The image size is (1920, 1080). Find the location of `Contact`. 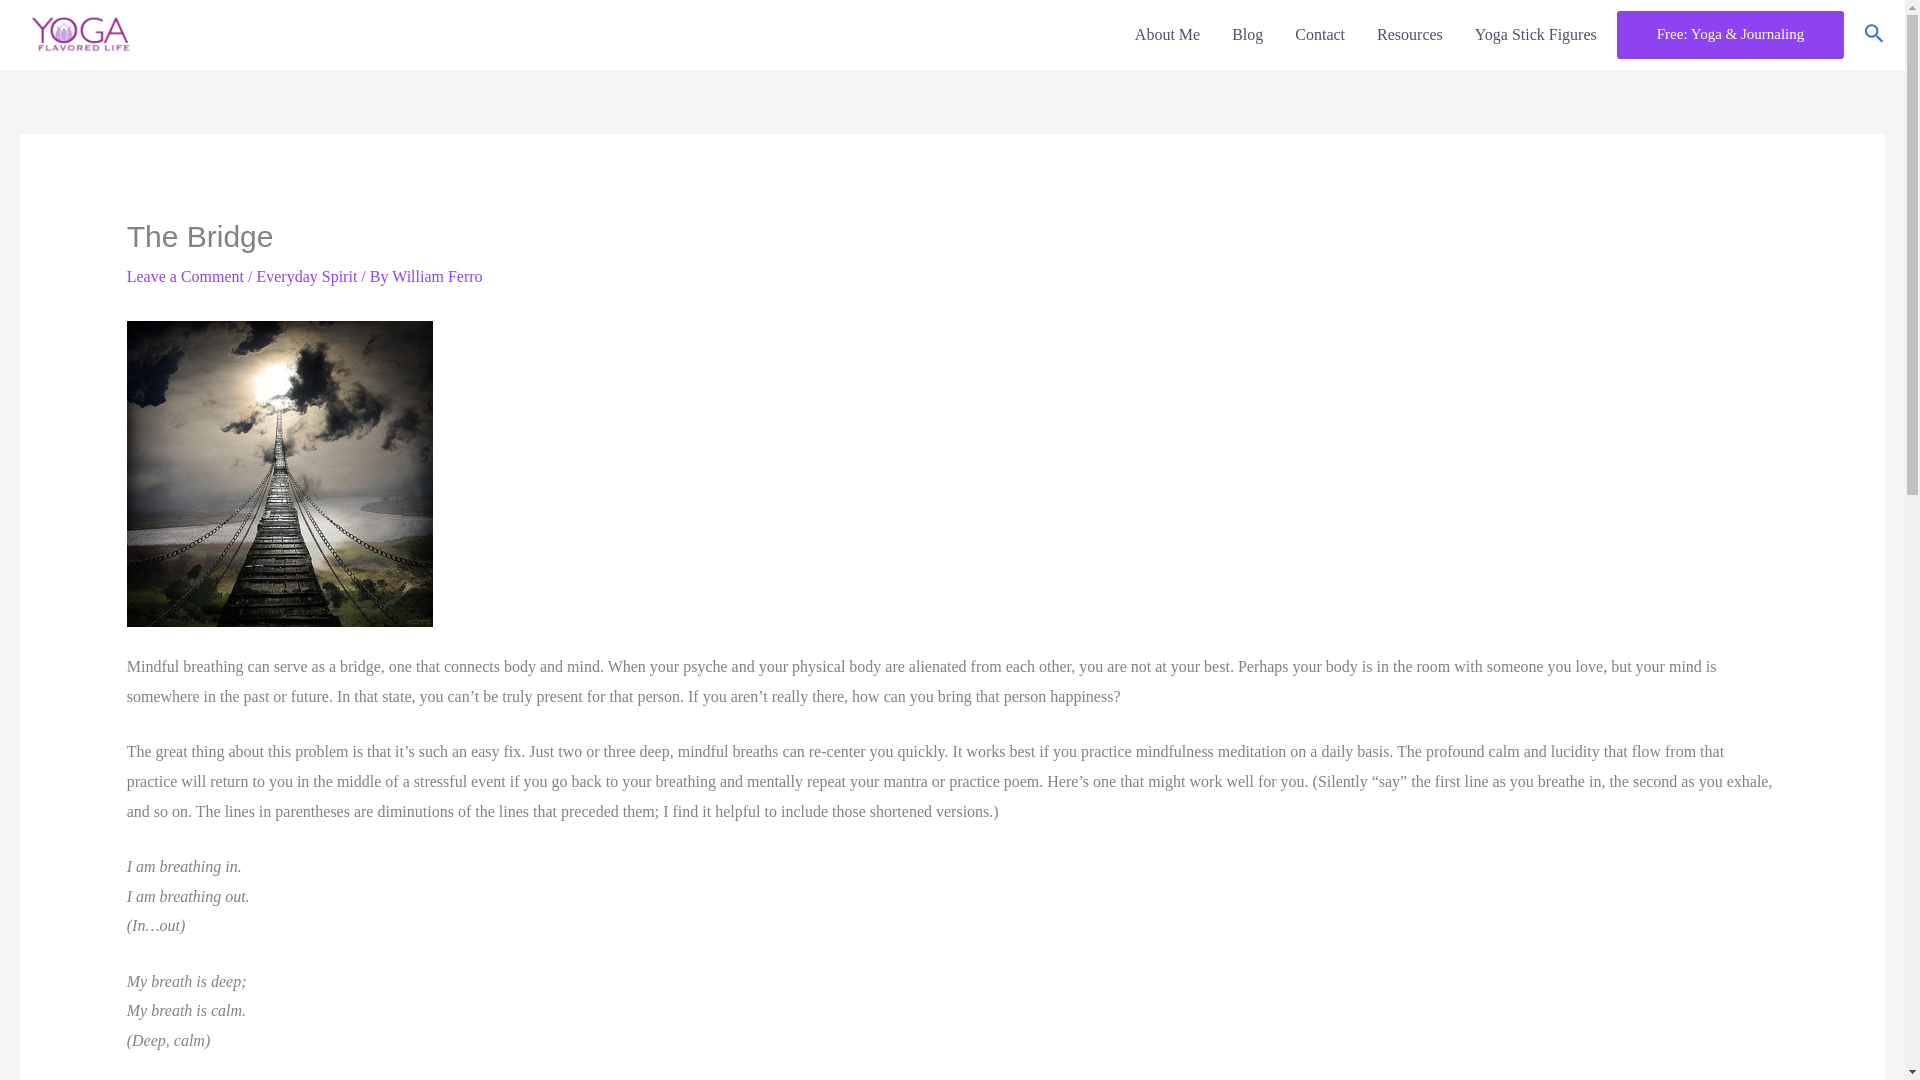

Contact is located at coordinates (1320, 35).